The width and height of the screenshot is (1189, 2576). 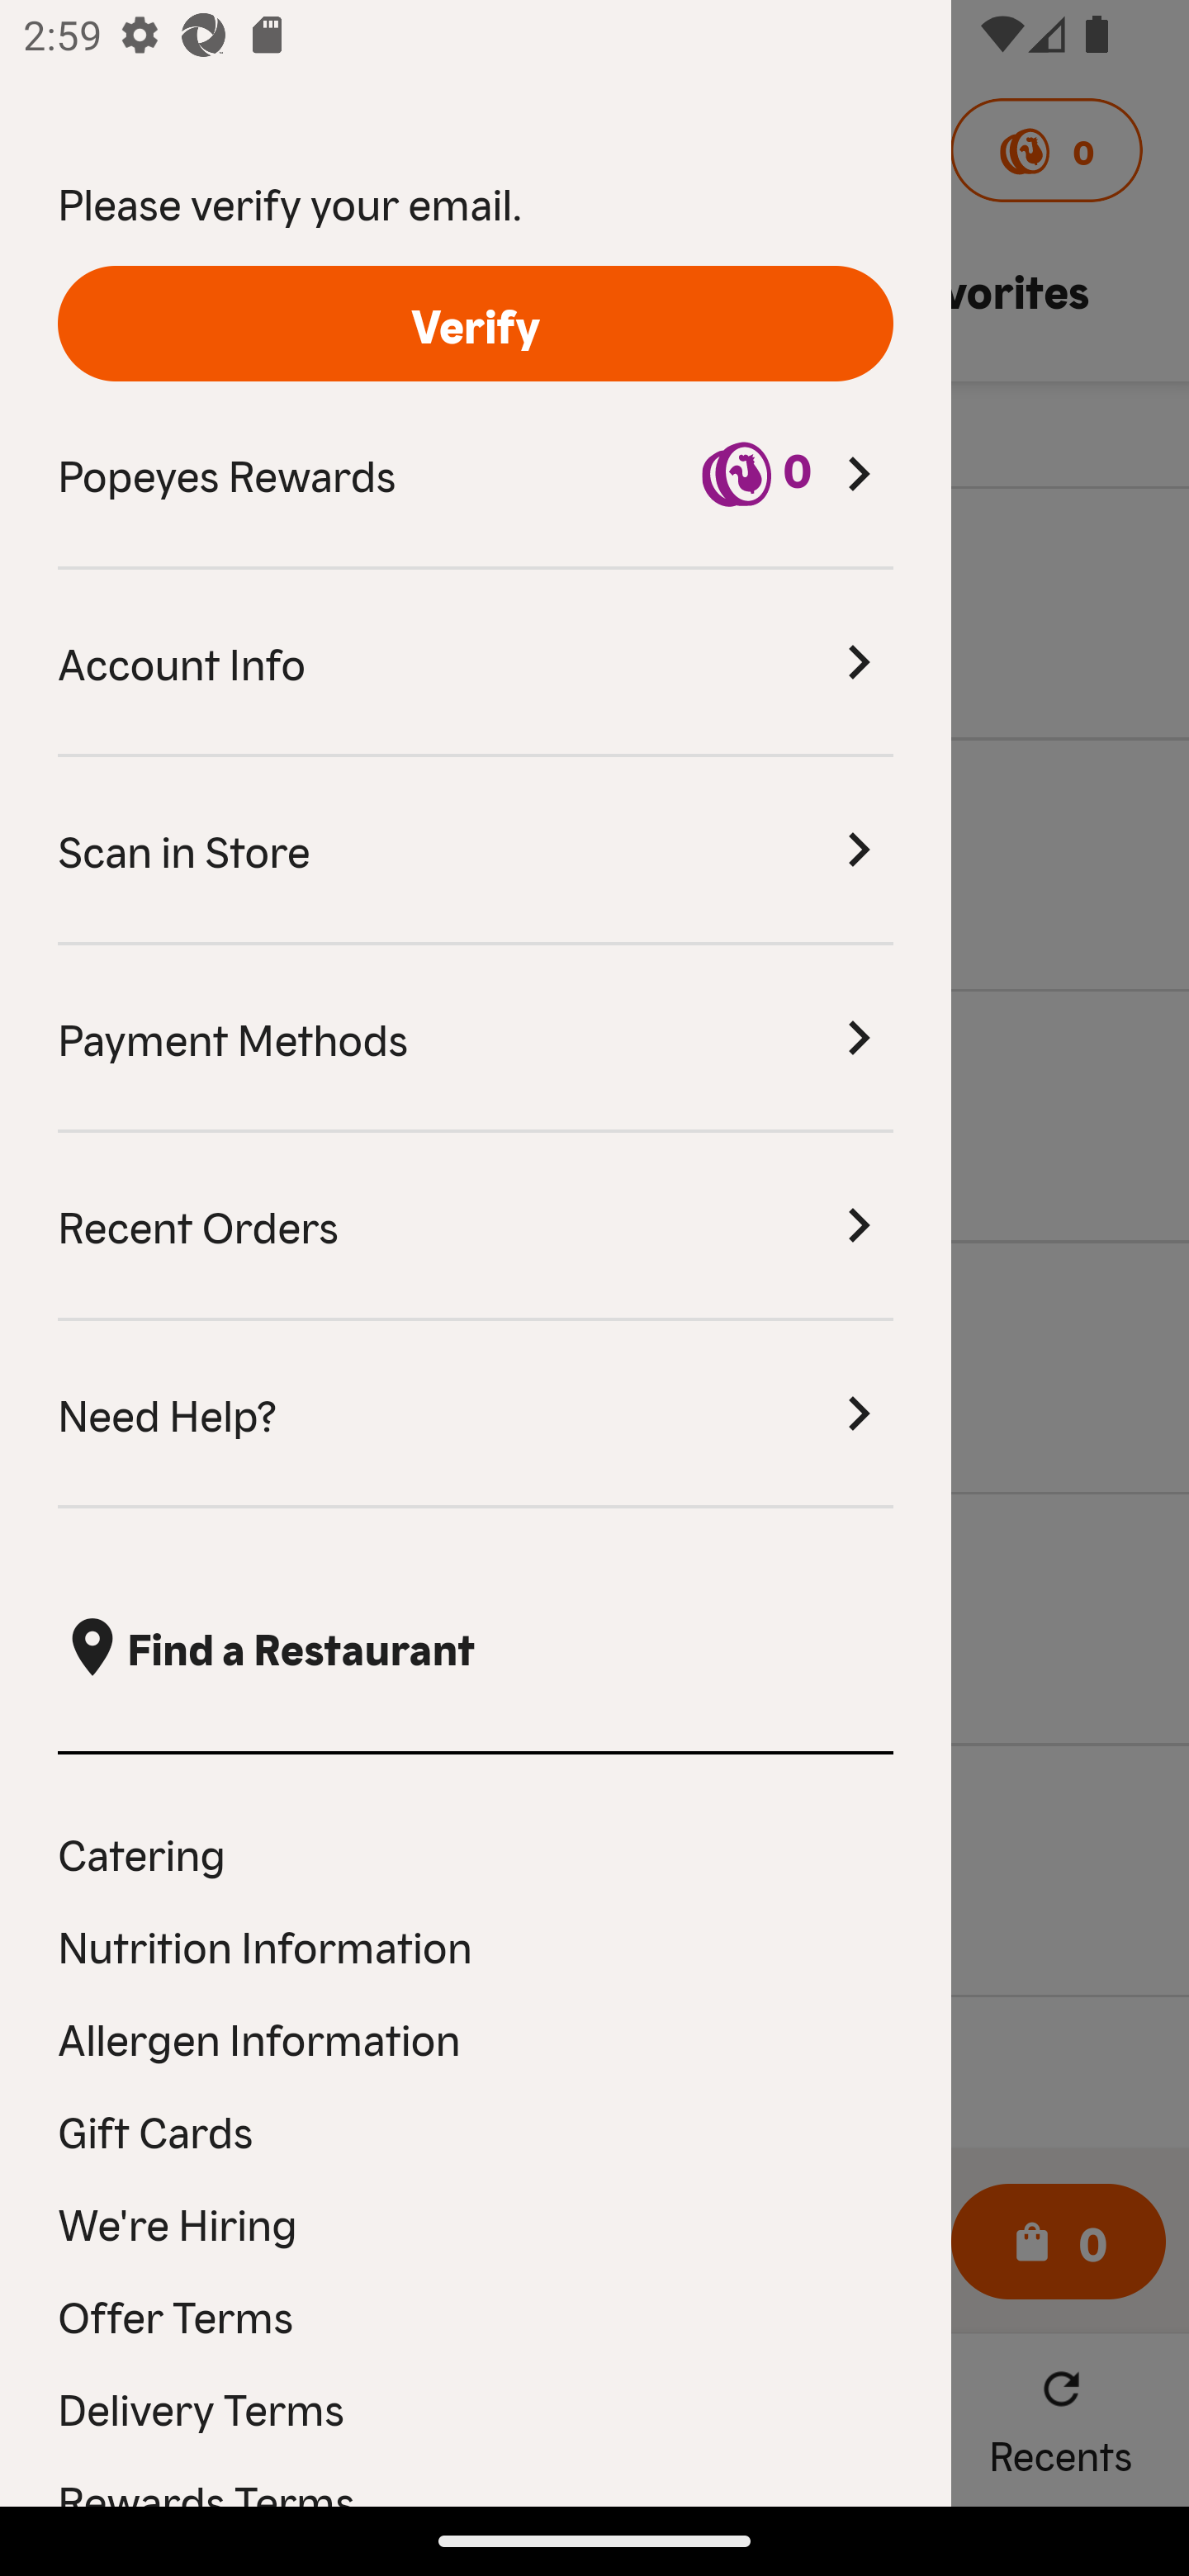 What do you see at coordinates (476, 1039) in the screenshot?
I see `Payment Methods Payment Methods ` at bounding box center [476, 1039].